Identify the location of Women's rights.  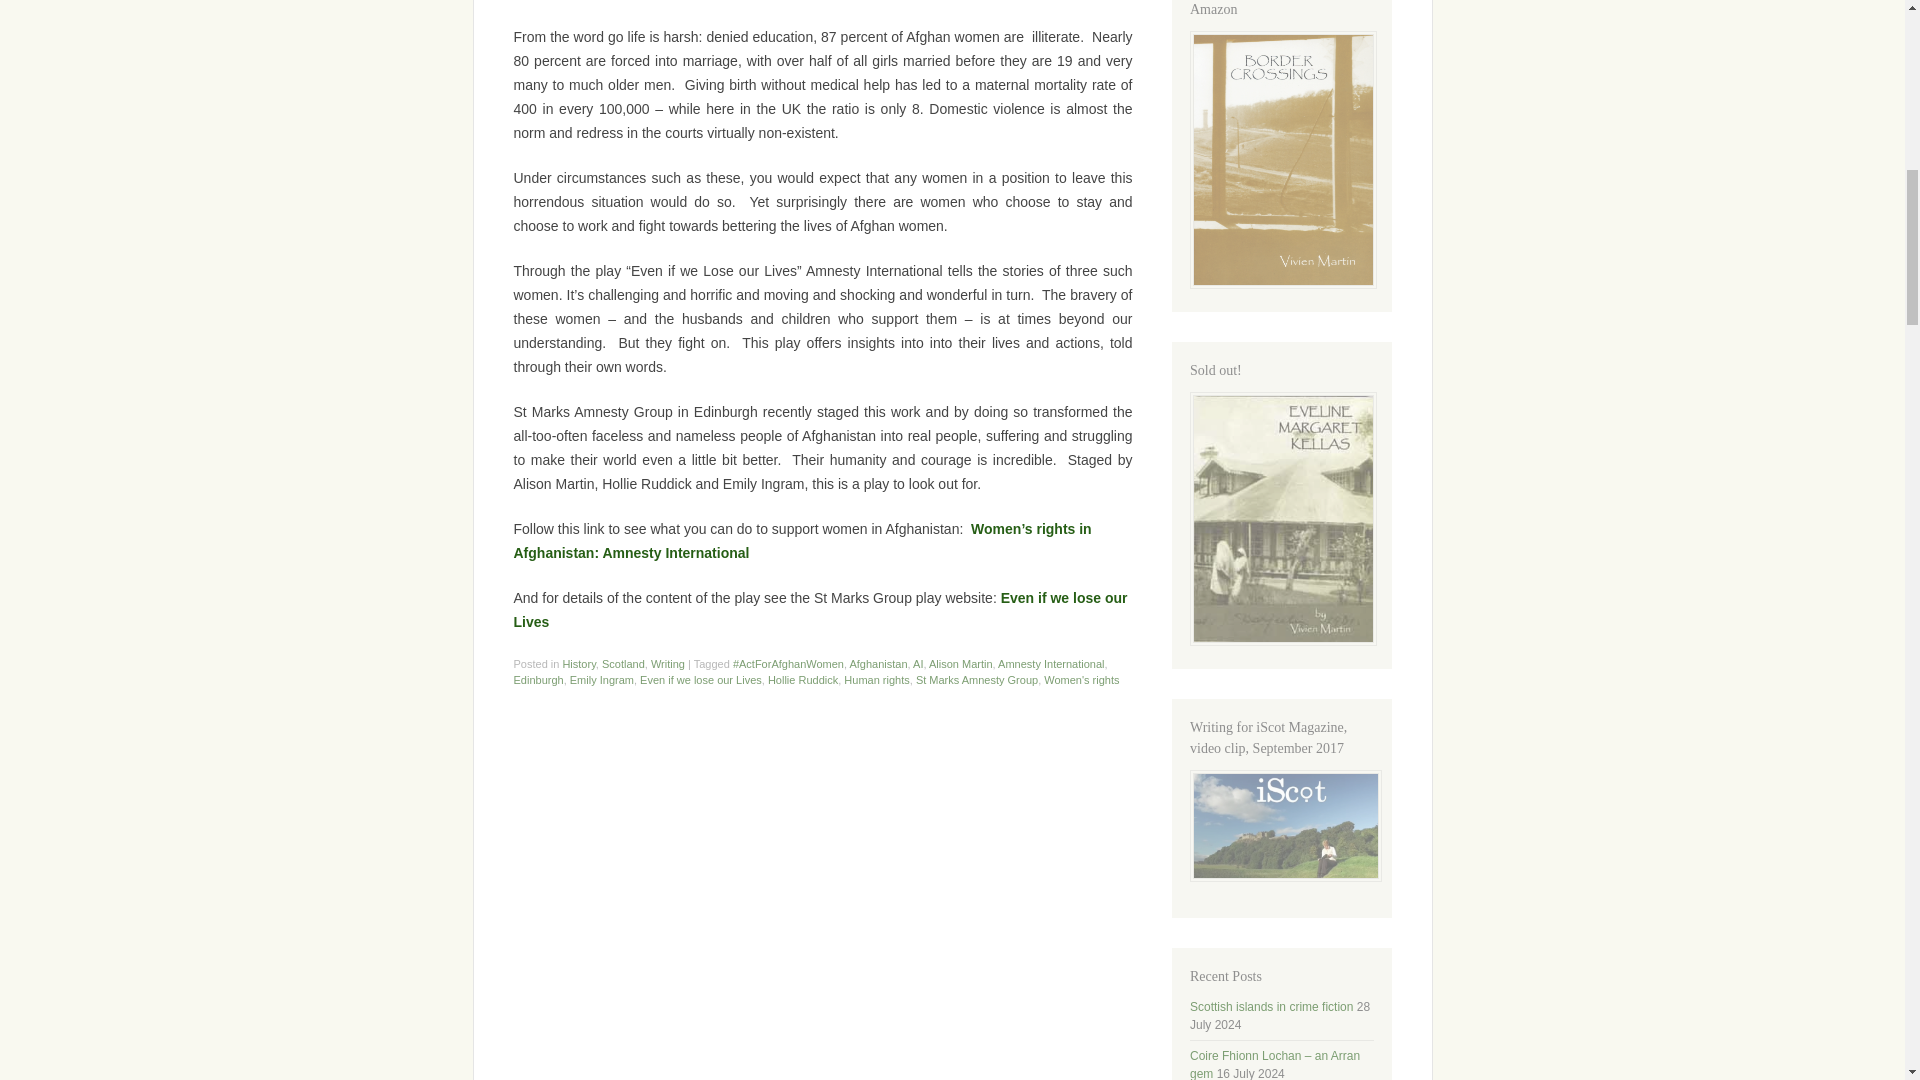
(1082, 679).